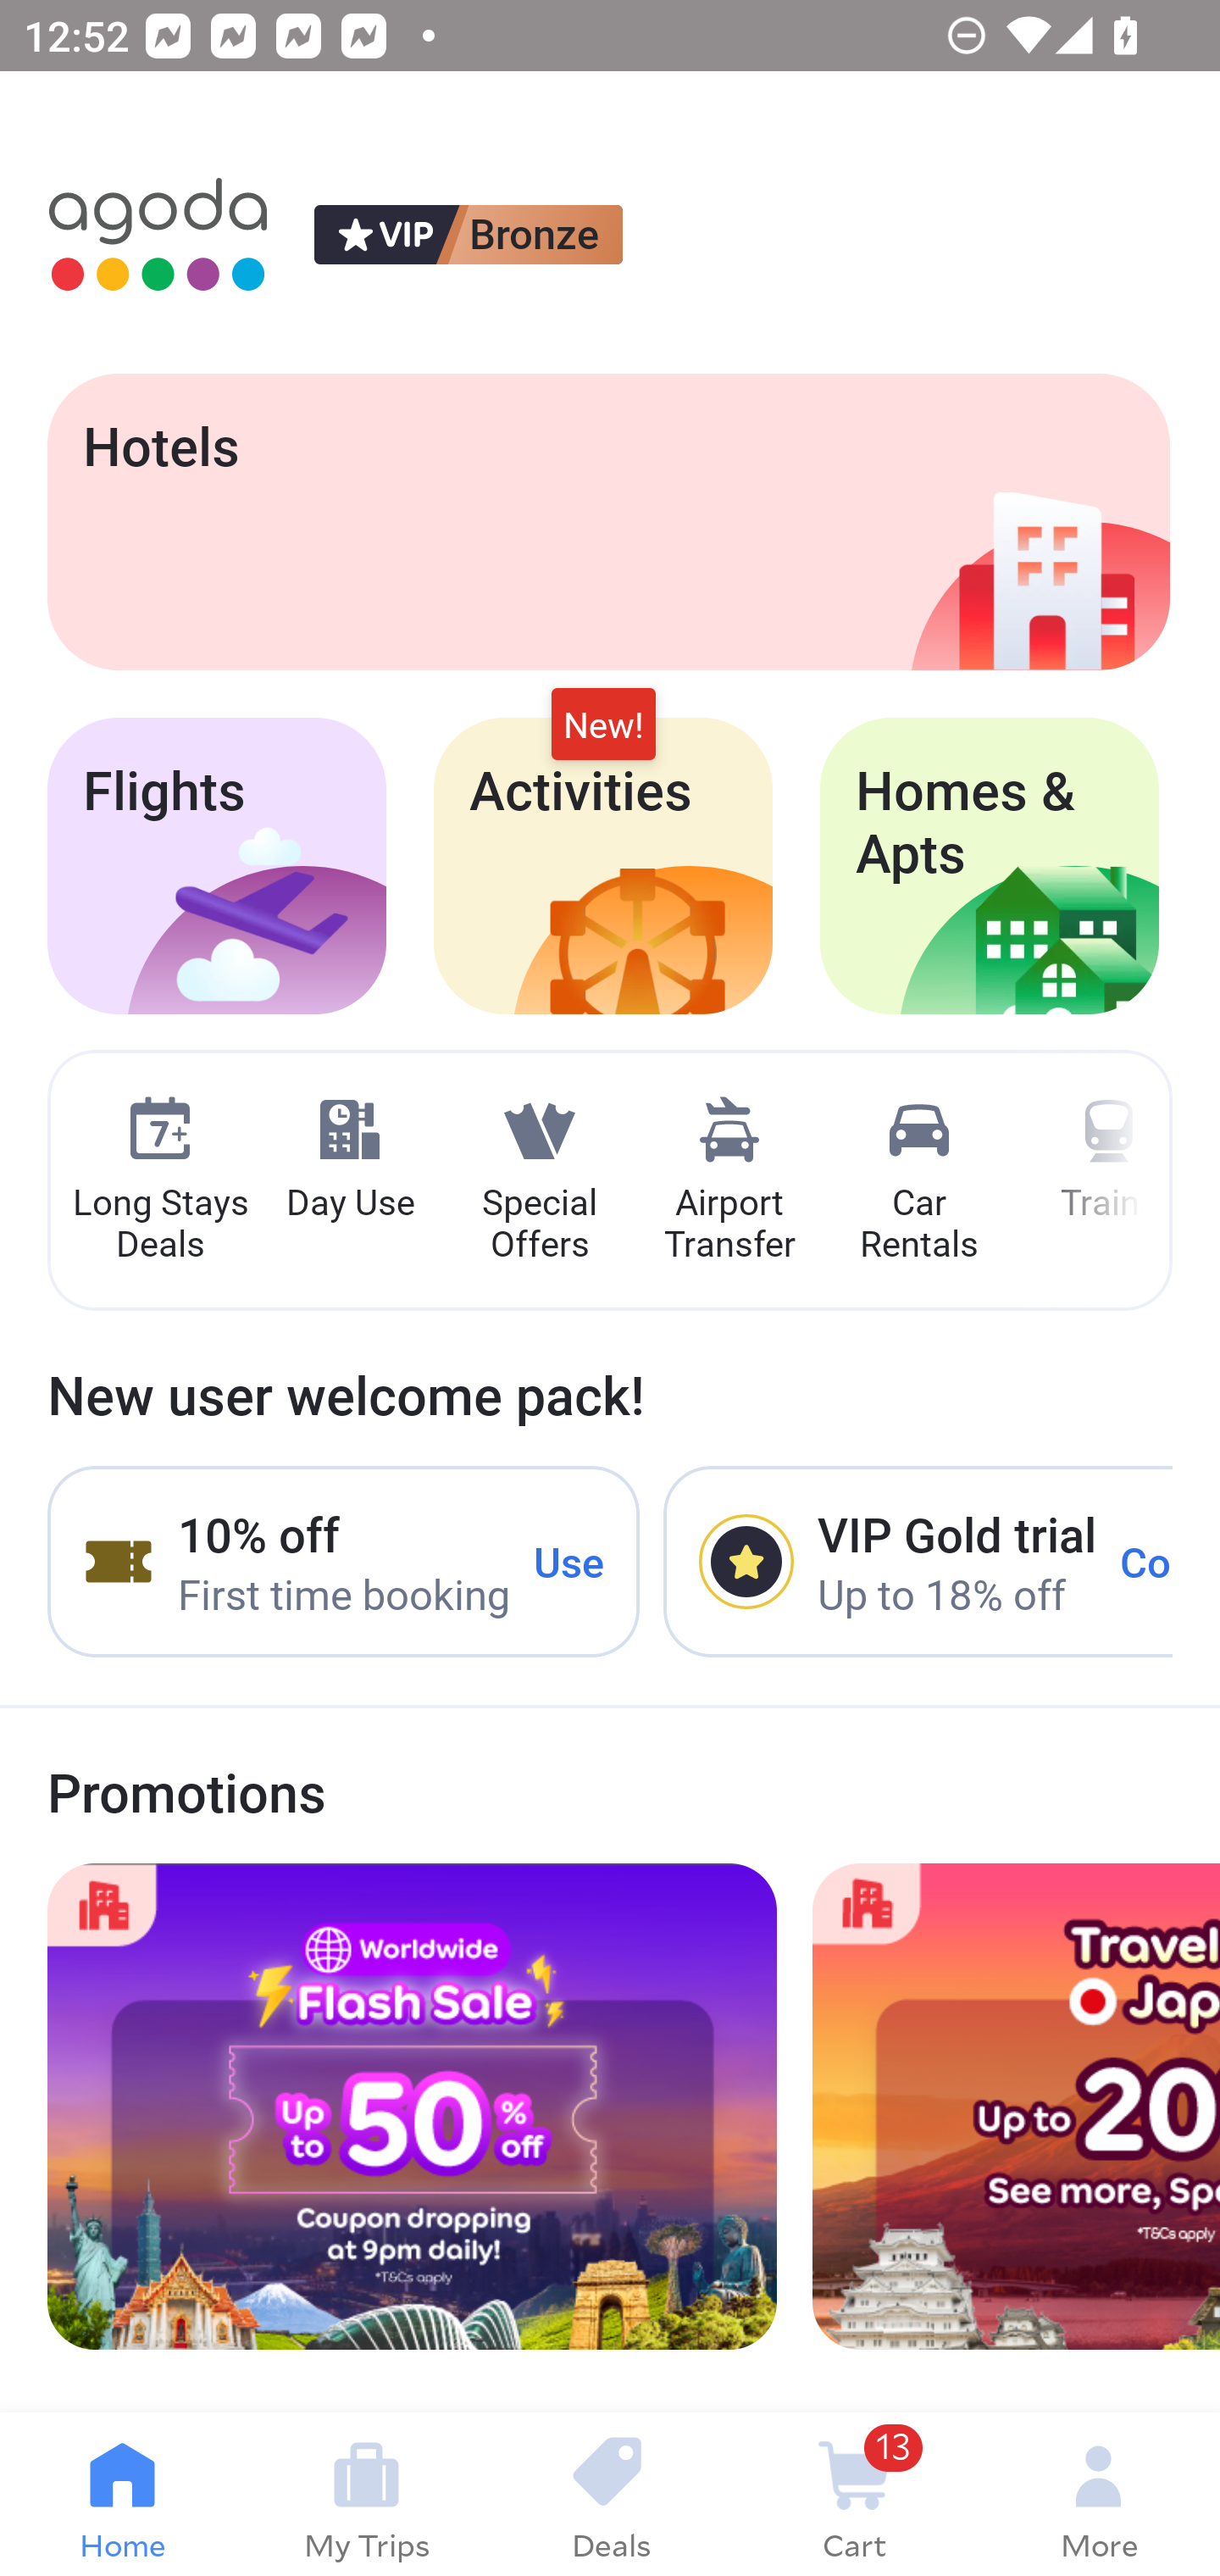  What do you see at coordinates (608, 521) in the screenshot?
I see `Hotels` at bounding box center [608, 521].